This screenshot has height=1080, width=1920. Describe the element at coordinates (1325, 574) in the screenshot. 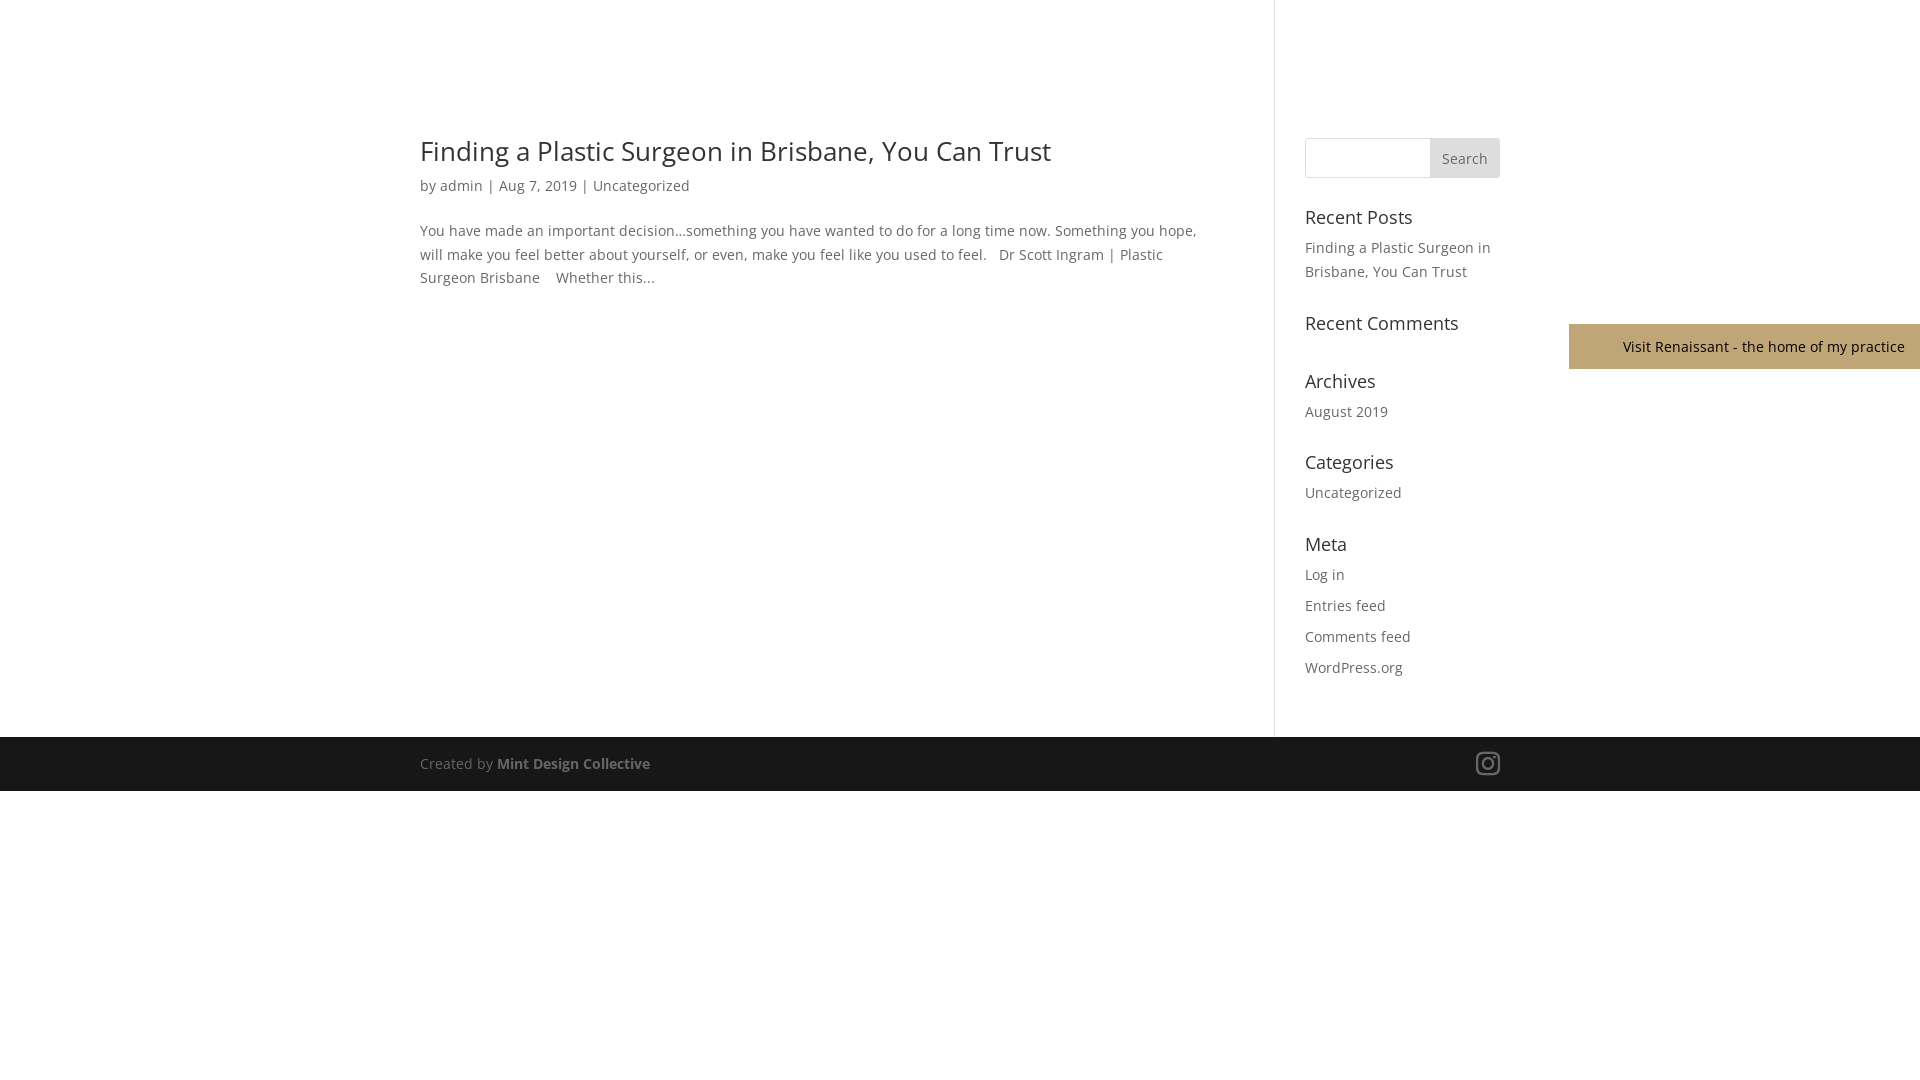

I see `Log in` at that location.